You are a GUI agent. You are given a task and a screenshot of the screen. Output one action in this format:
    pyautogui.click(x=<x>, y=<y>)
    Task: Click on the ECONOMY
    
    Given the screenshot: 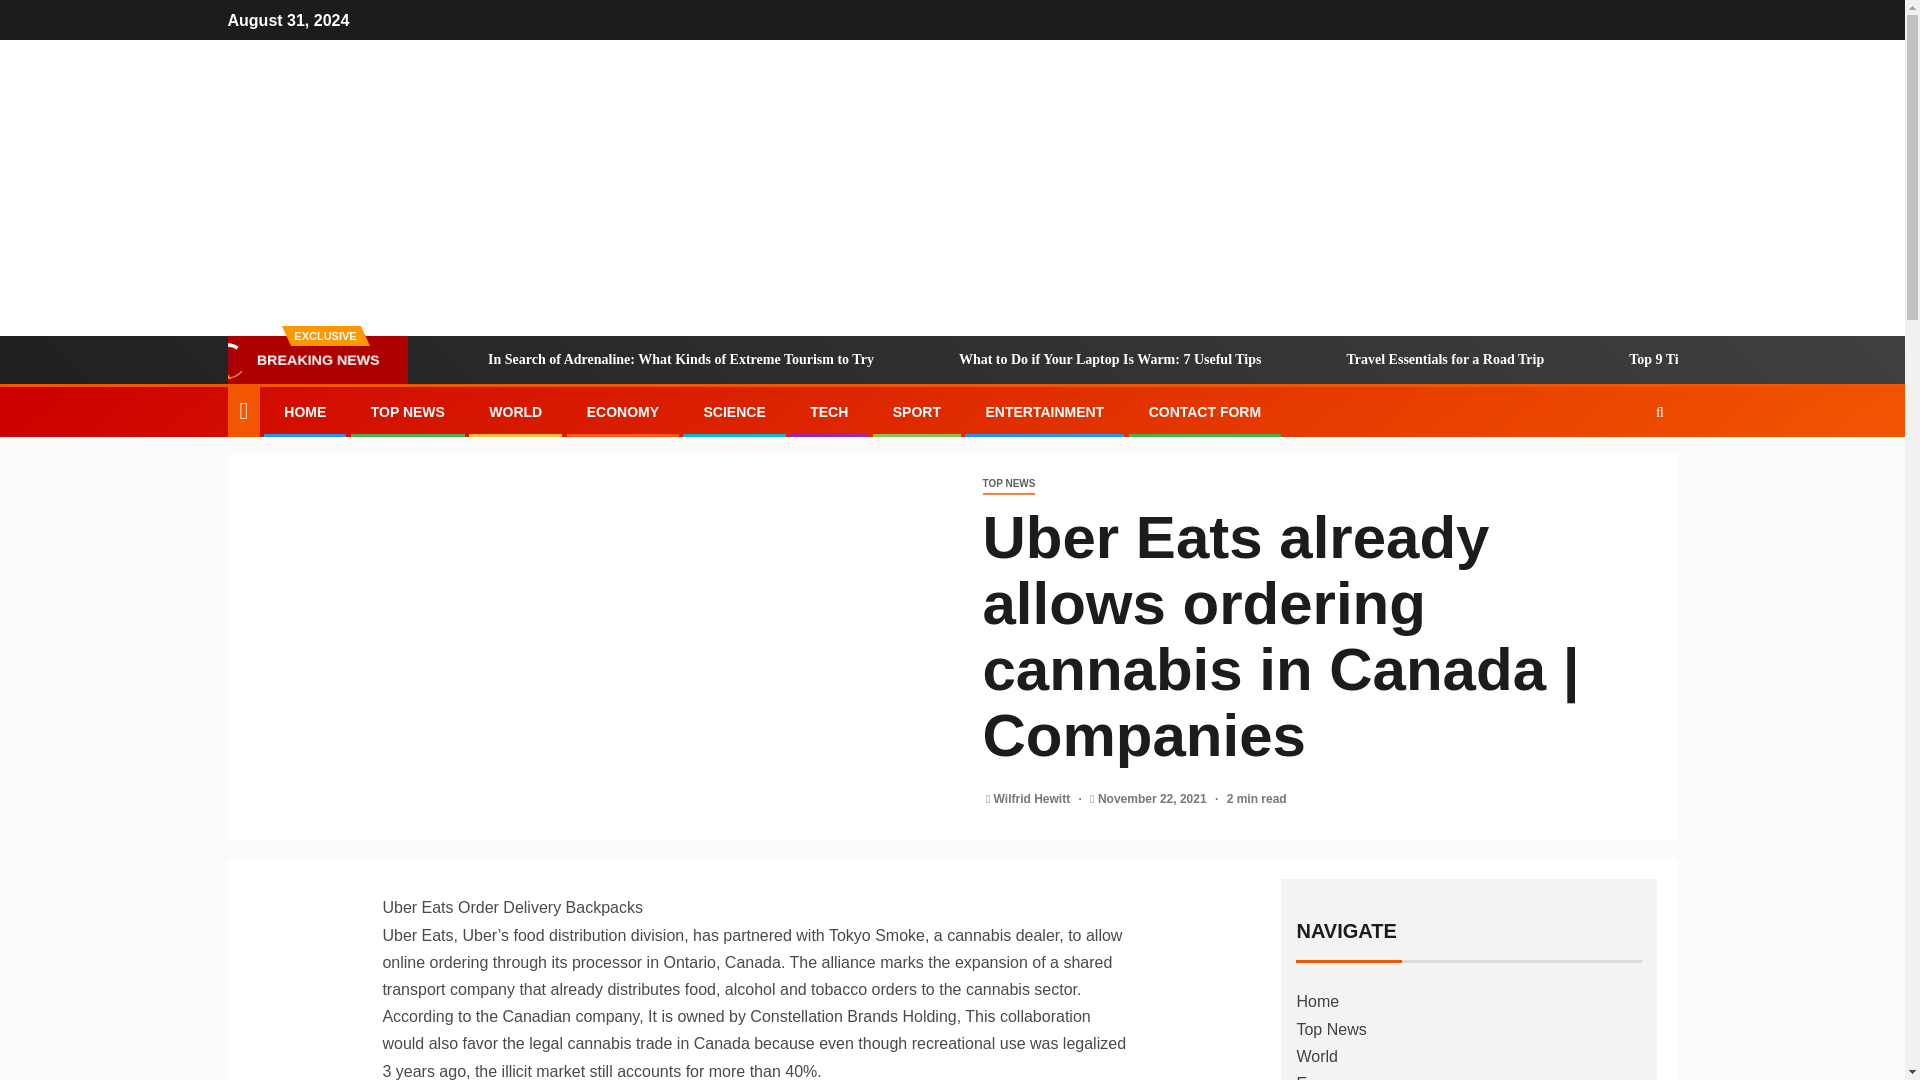 What is the action you would take?
    pyautogui.click(x=622, y=412)
    